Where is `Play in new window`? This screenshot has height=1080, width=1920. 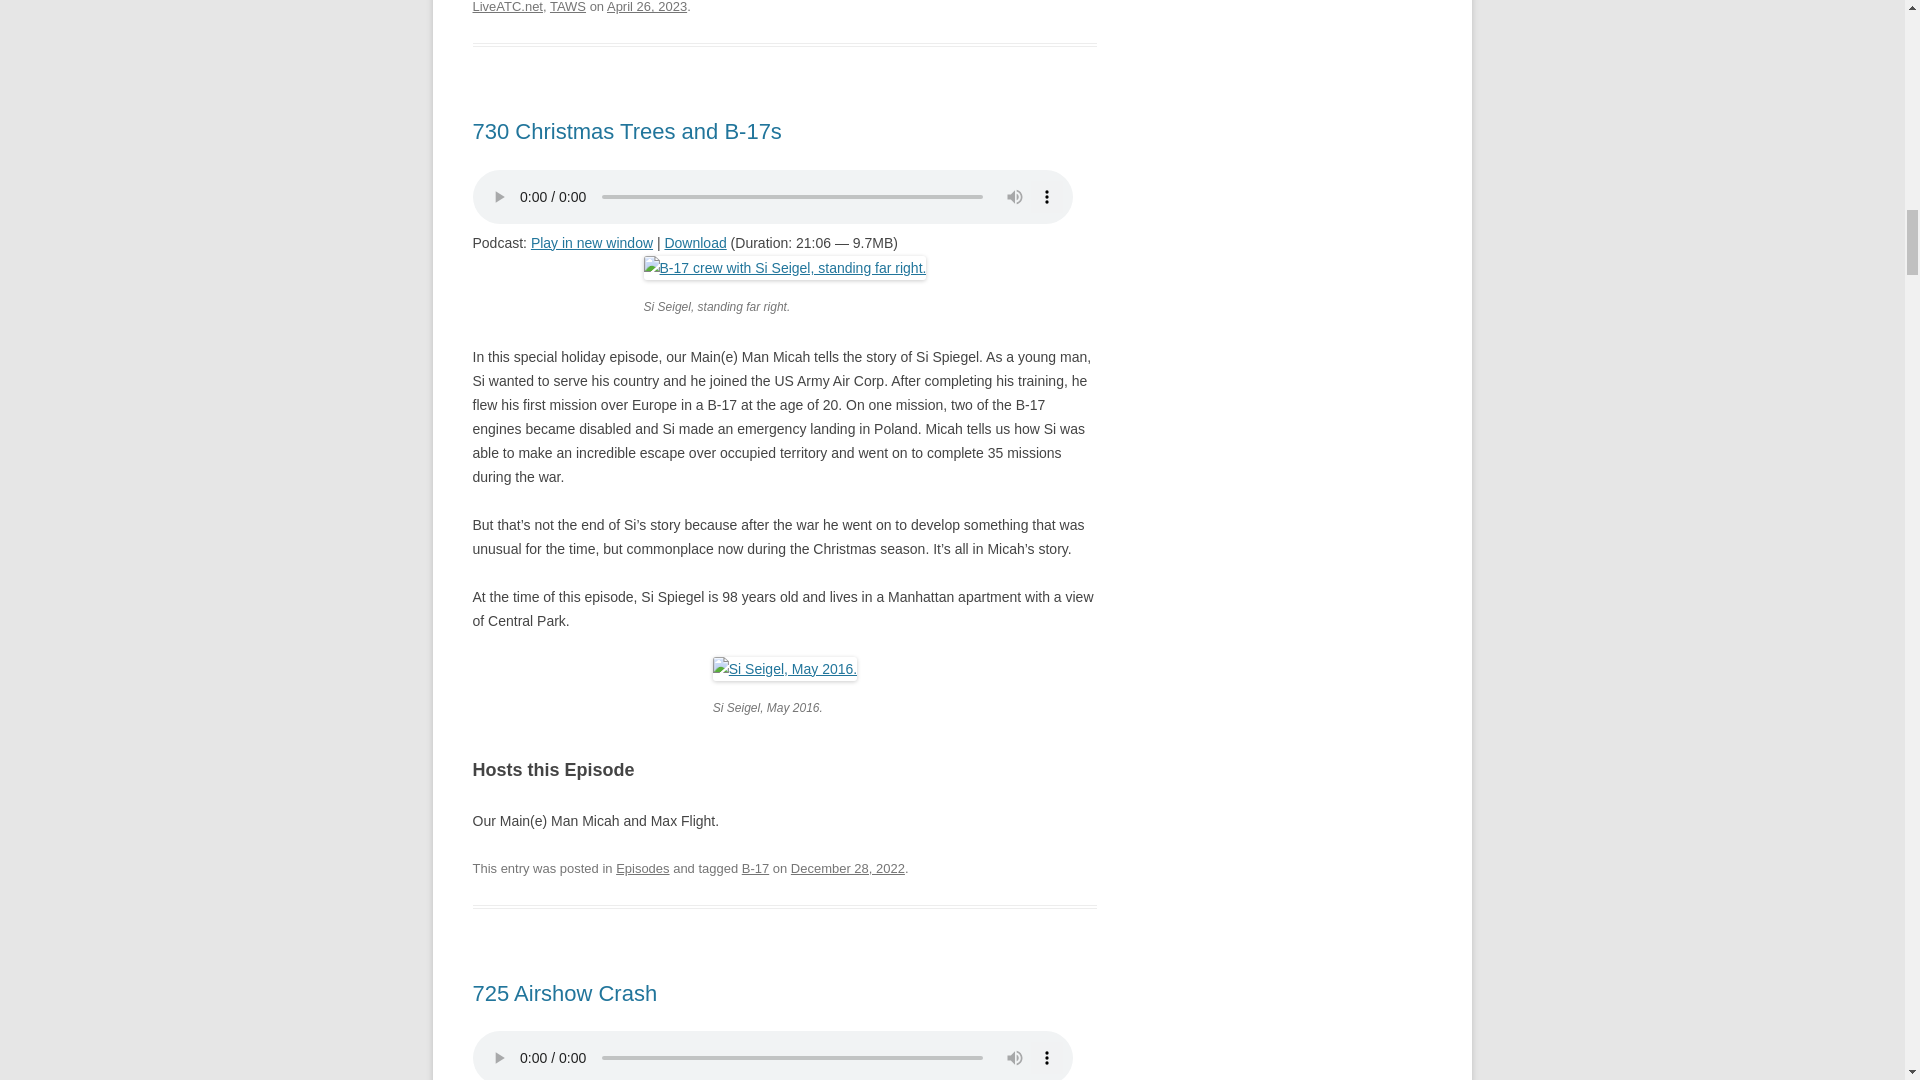
Play in new window is located at coordinates (592, 242).